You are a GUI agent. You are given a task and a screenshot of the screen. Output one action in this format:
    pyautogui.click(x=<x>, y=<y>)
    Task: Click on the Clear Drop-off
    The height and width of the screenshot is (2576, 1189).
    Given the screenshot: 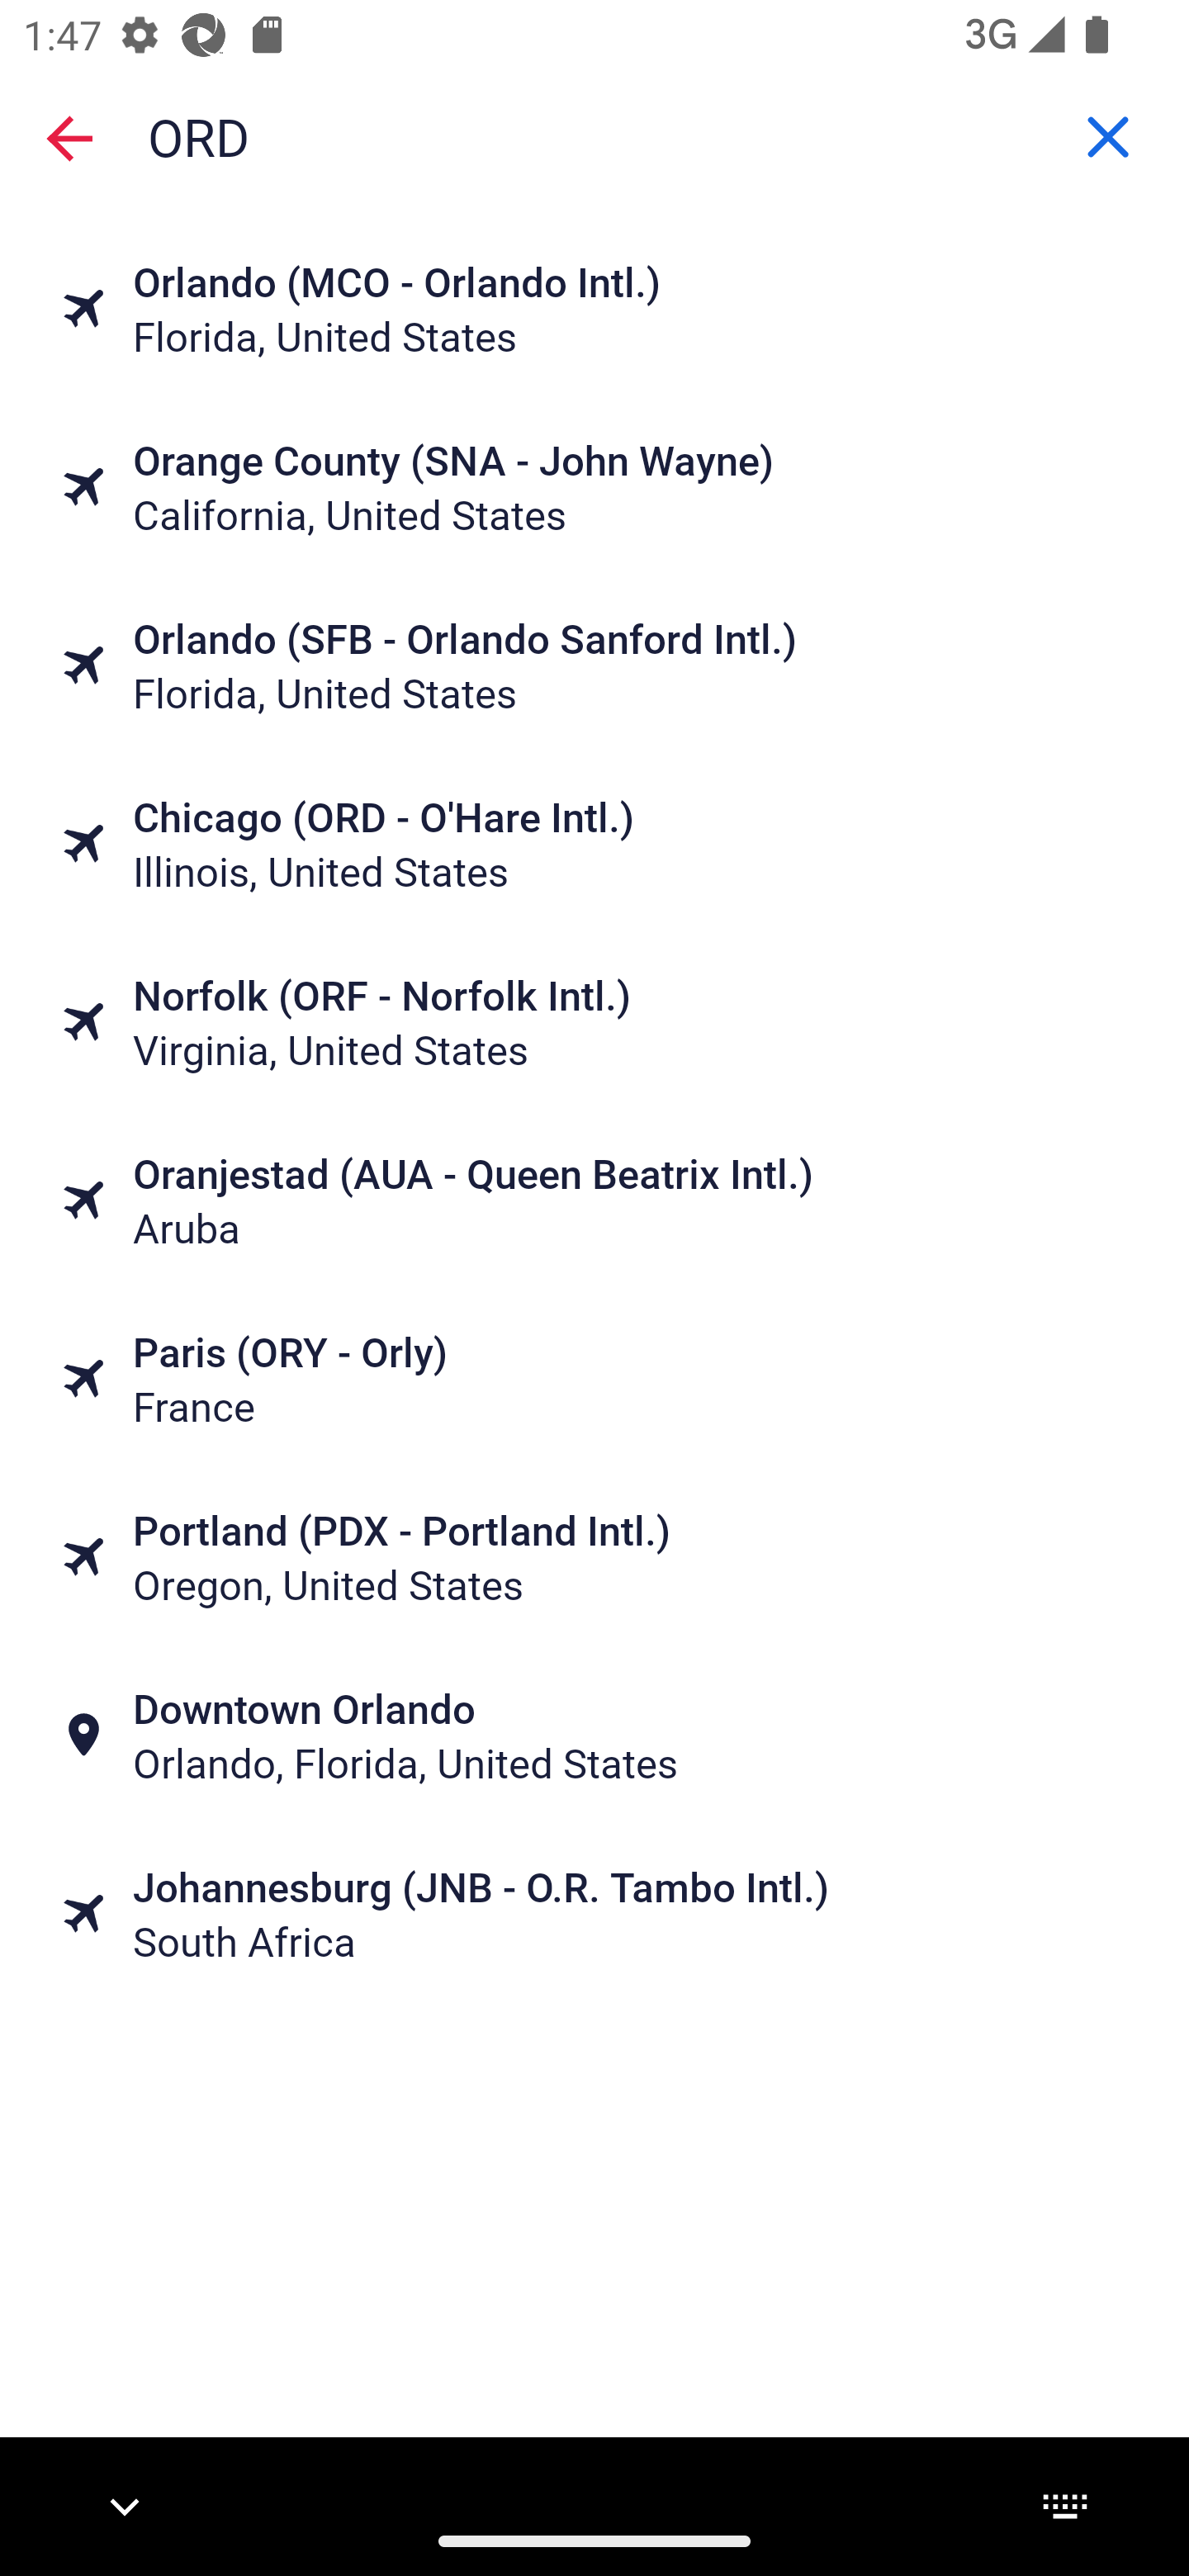 What is the action you would take?
    pyautogui.click(x=1108, y=136)
    